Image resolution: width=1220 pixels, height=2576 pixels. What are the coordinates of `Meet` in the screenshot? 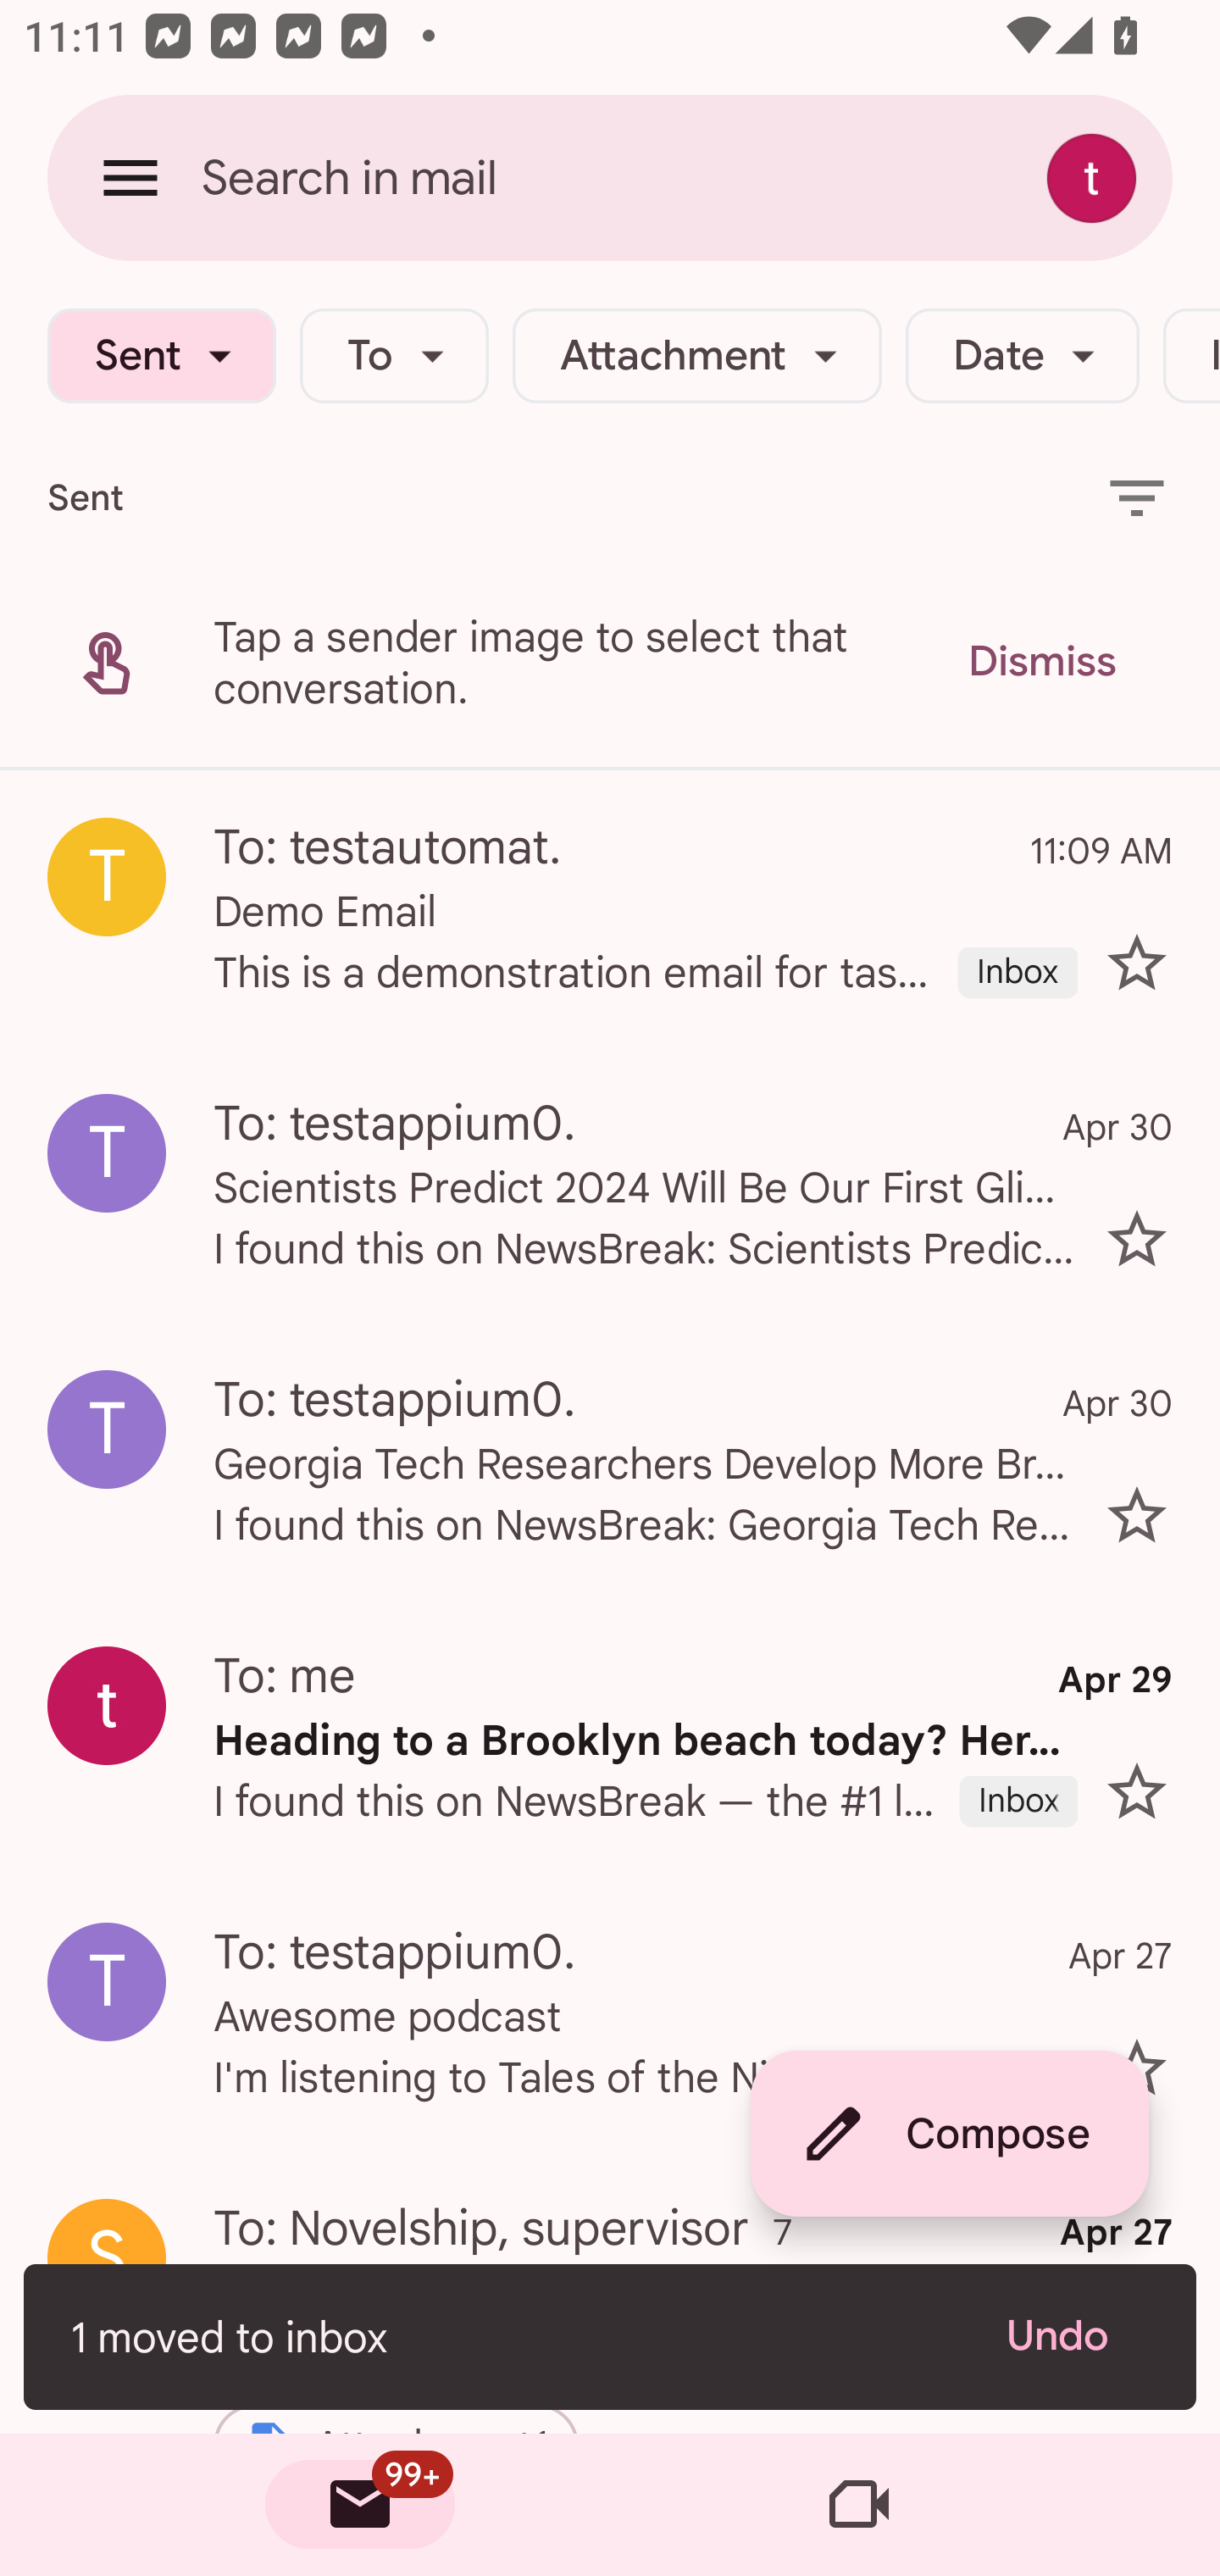 It's located at (859, 2505).